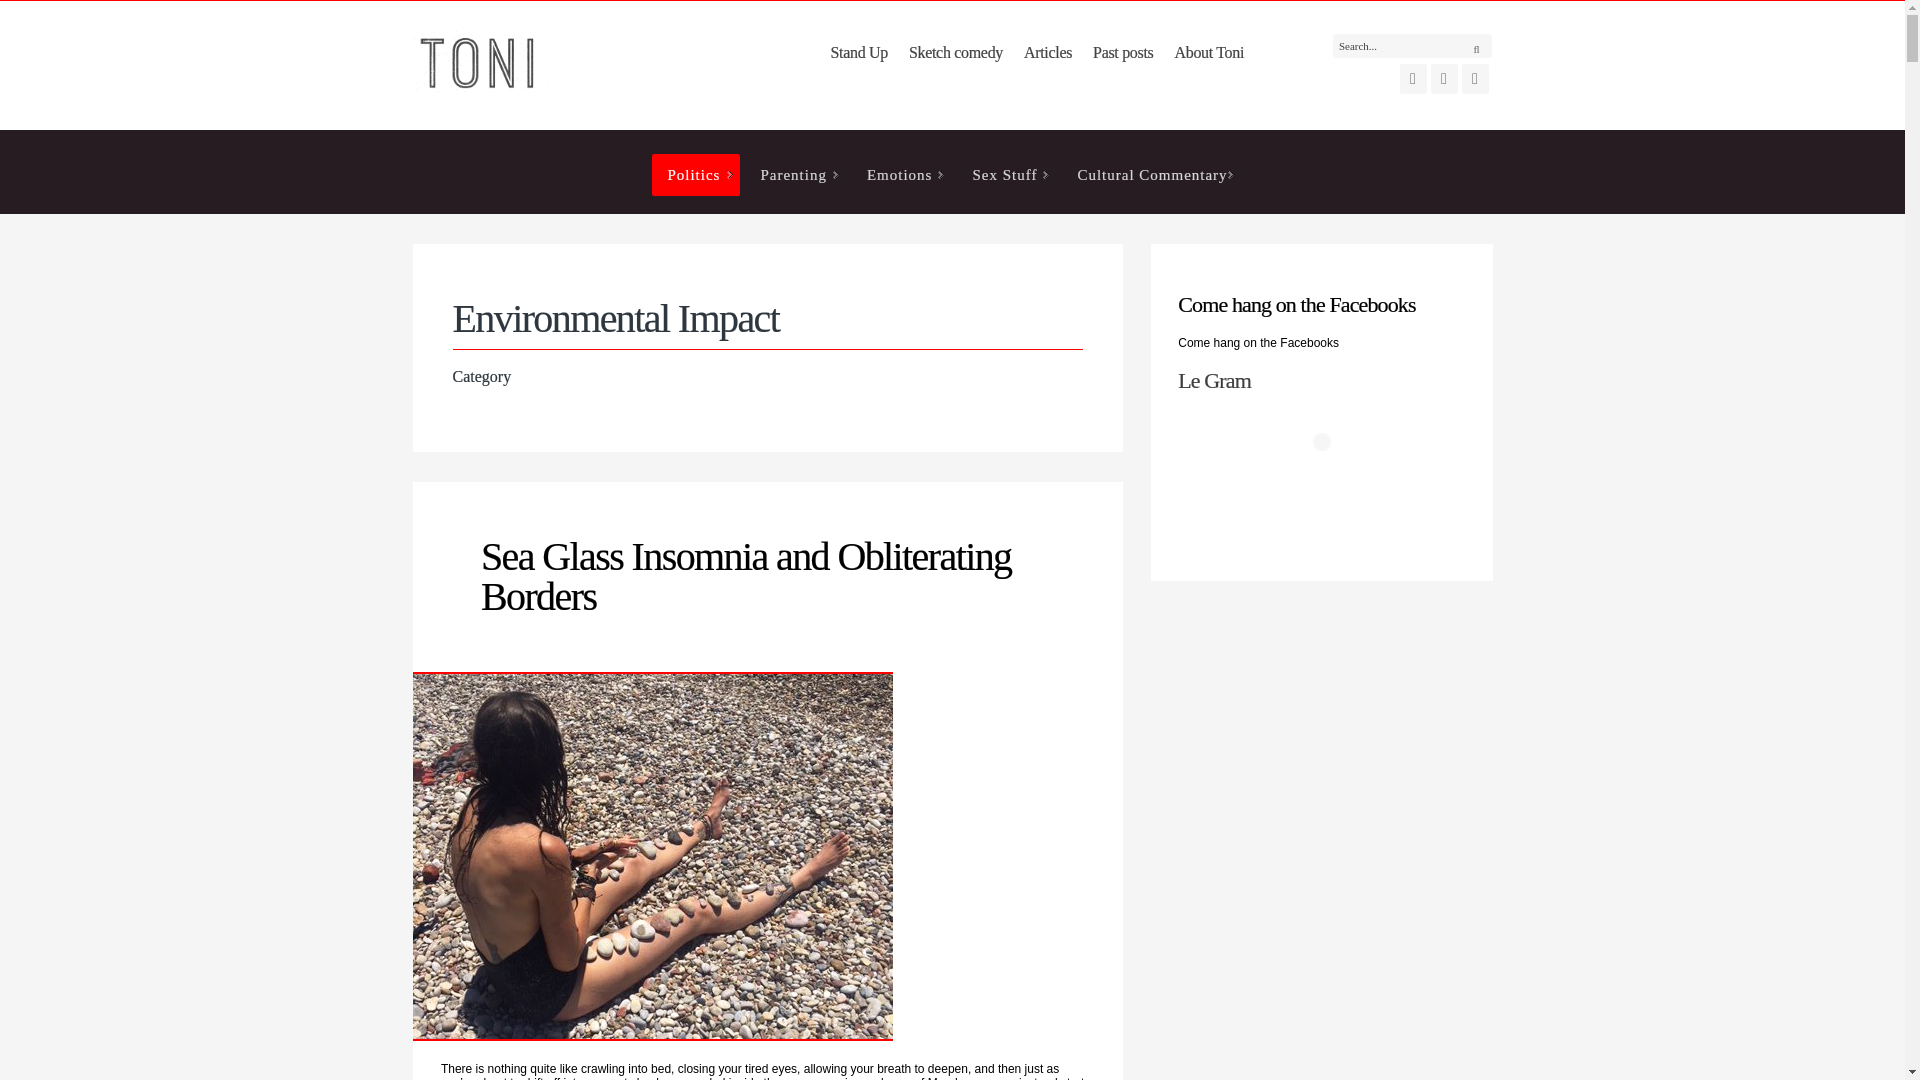 This screenshot has height=1080, width=1920. I want to click on Instagram, so click(1444, 78).